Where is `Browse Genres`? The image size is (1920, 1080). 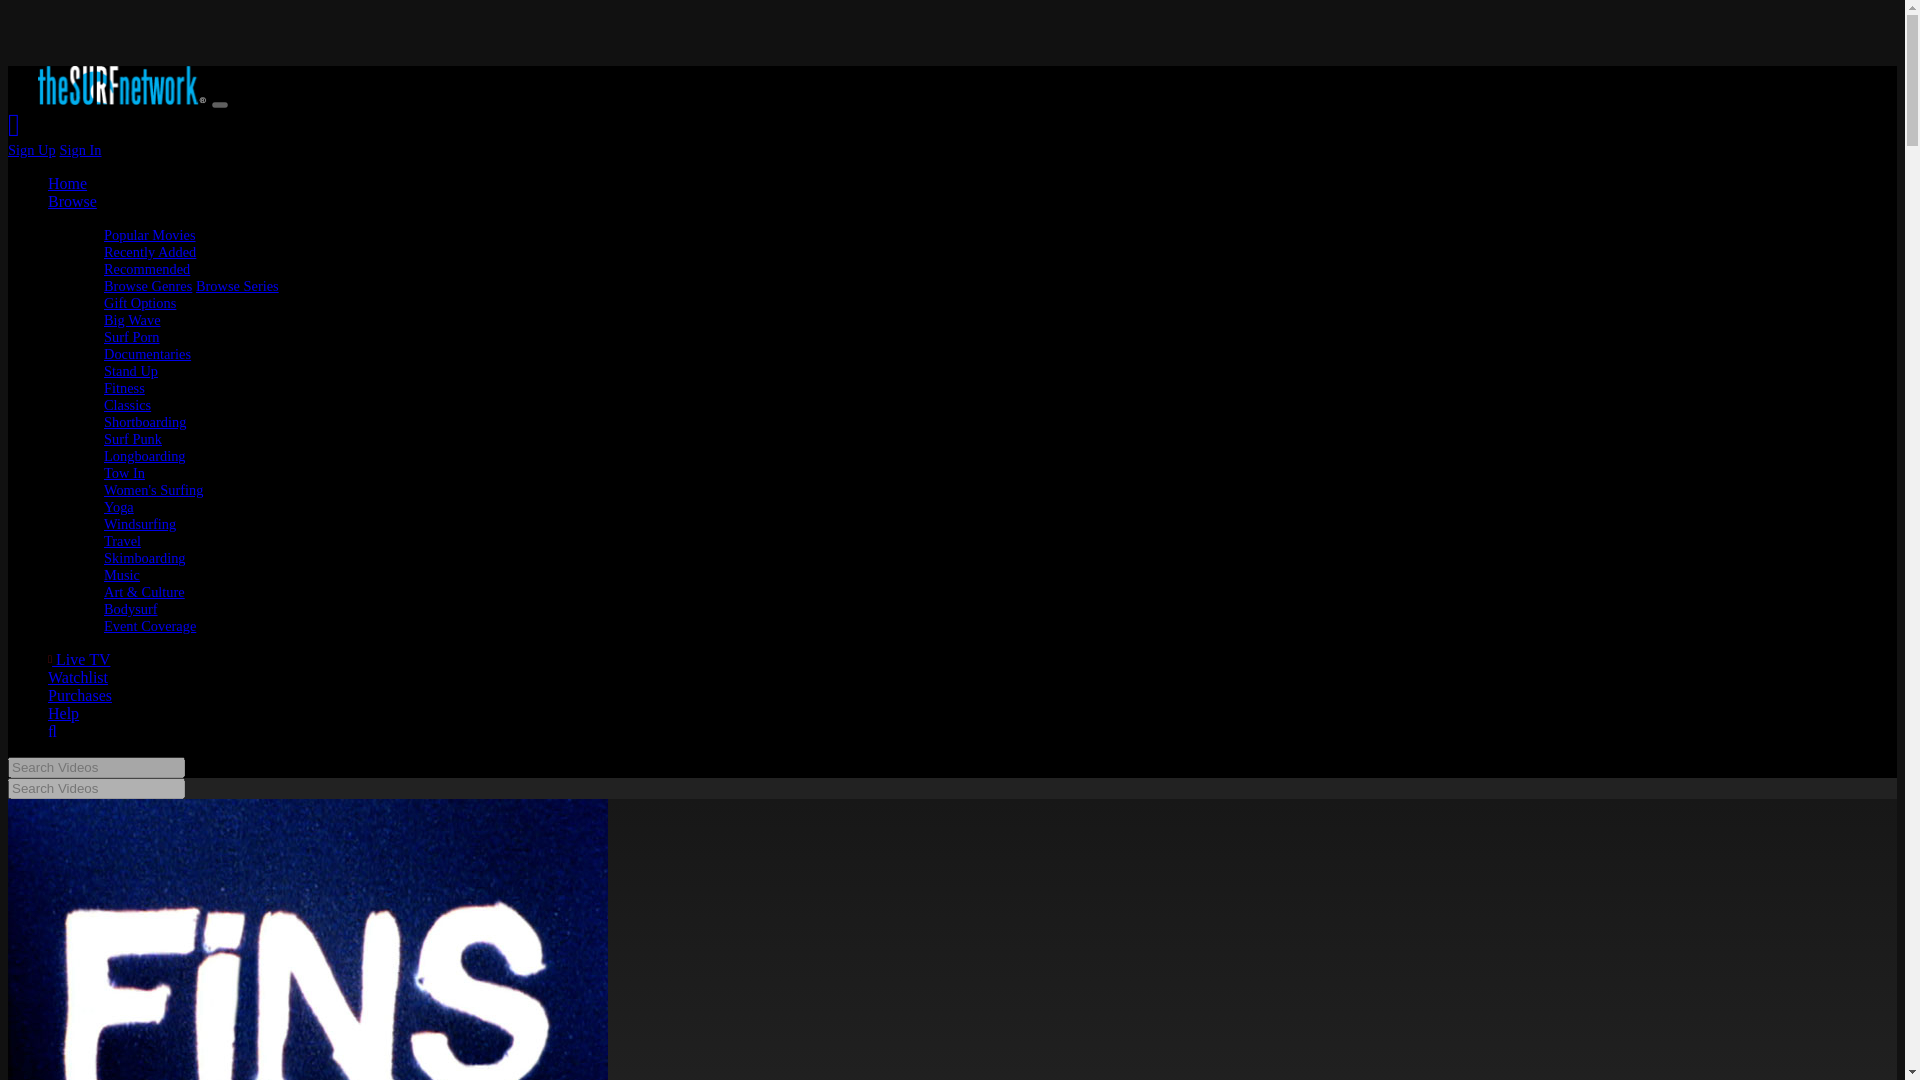
Browse Genres is located at coordinates (148, 266).